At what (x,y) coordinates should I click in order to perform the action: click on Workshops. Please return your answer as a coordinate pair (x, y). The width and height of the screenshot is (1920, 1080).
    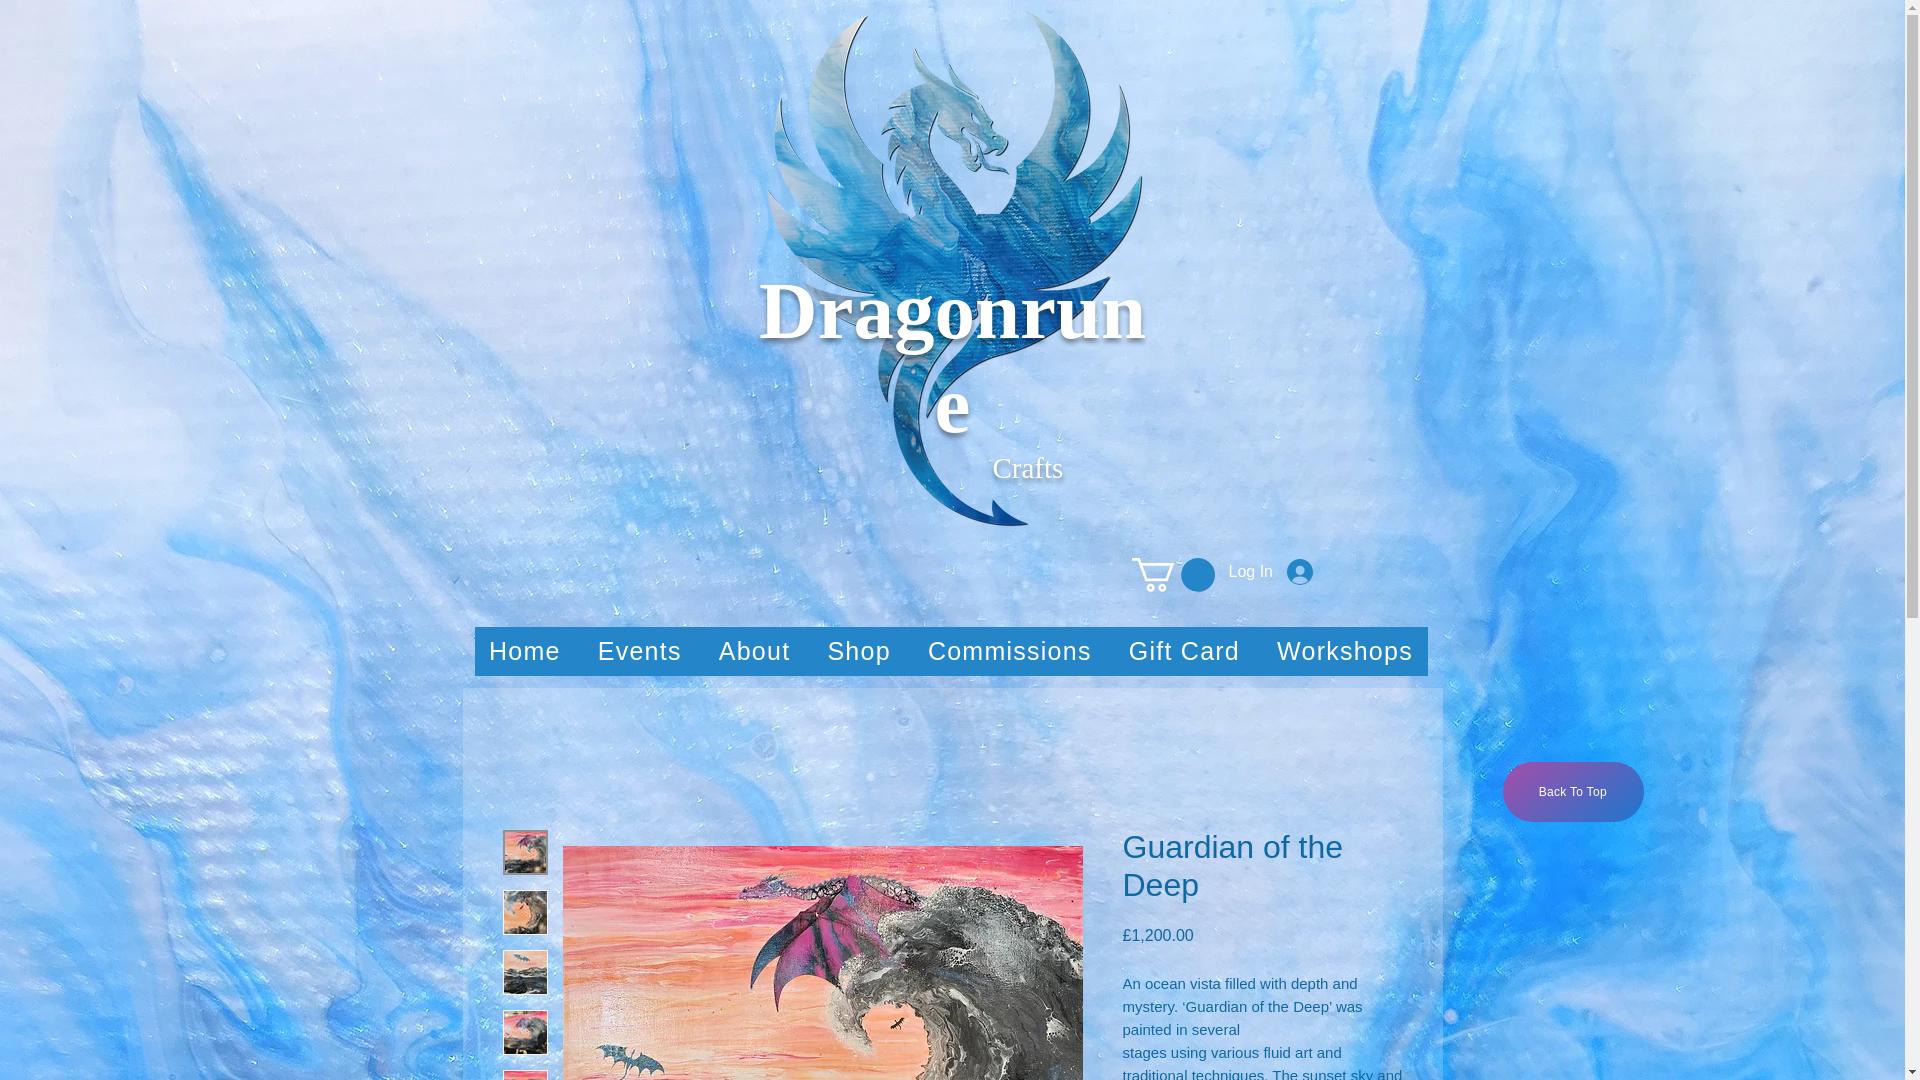
    Looking at the image, I should click on (1346, 652).